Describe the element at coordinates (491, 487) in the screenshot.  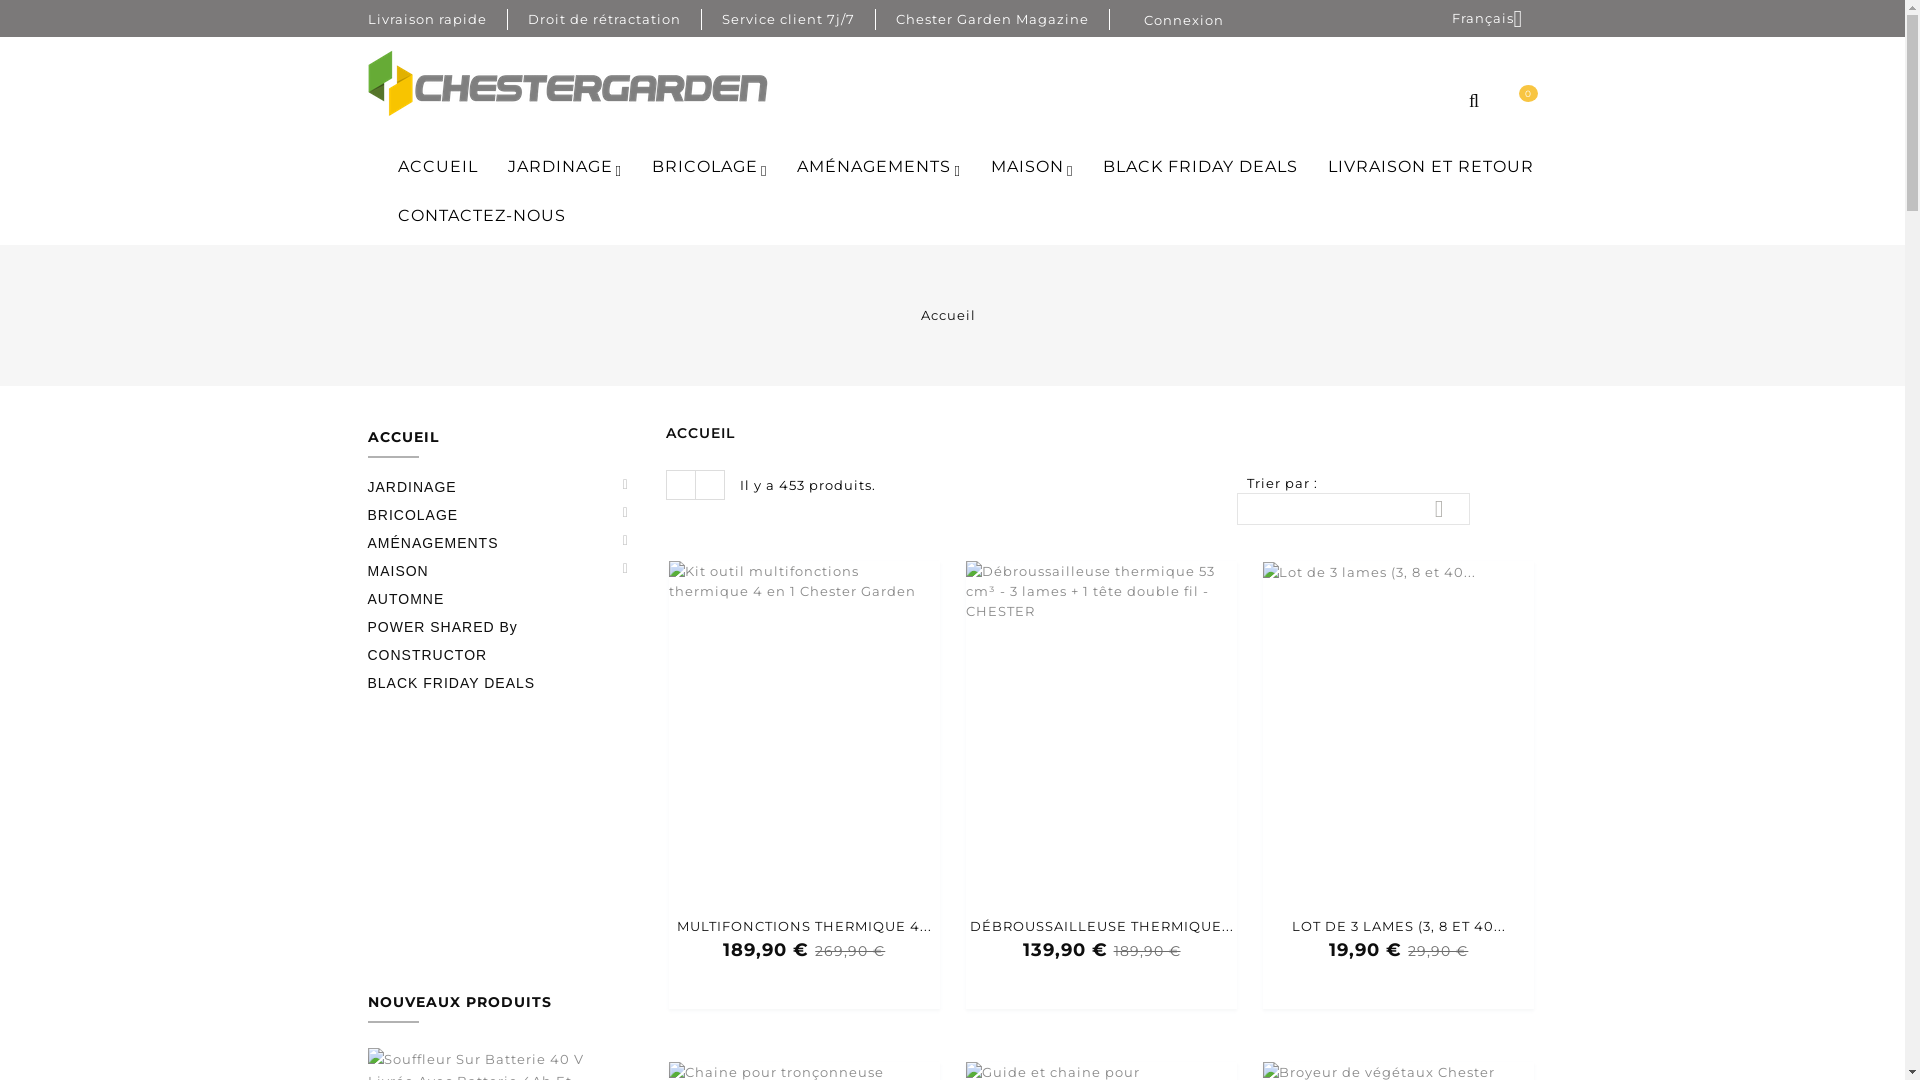
I see `JARDINAGE` at that location.